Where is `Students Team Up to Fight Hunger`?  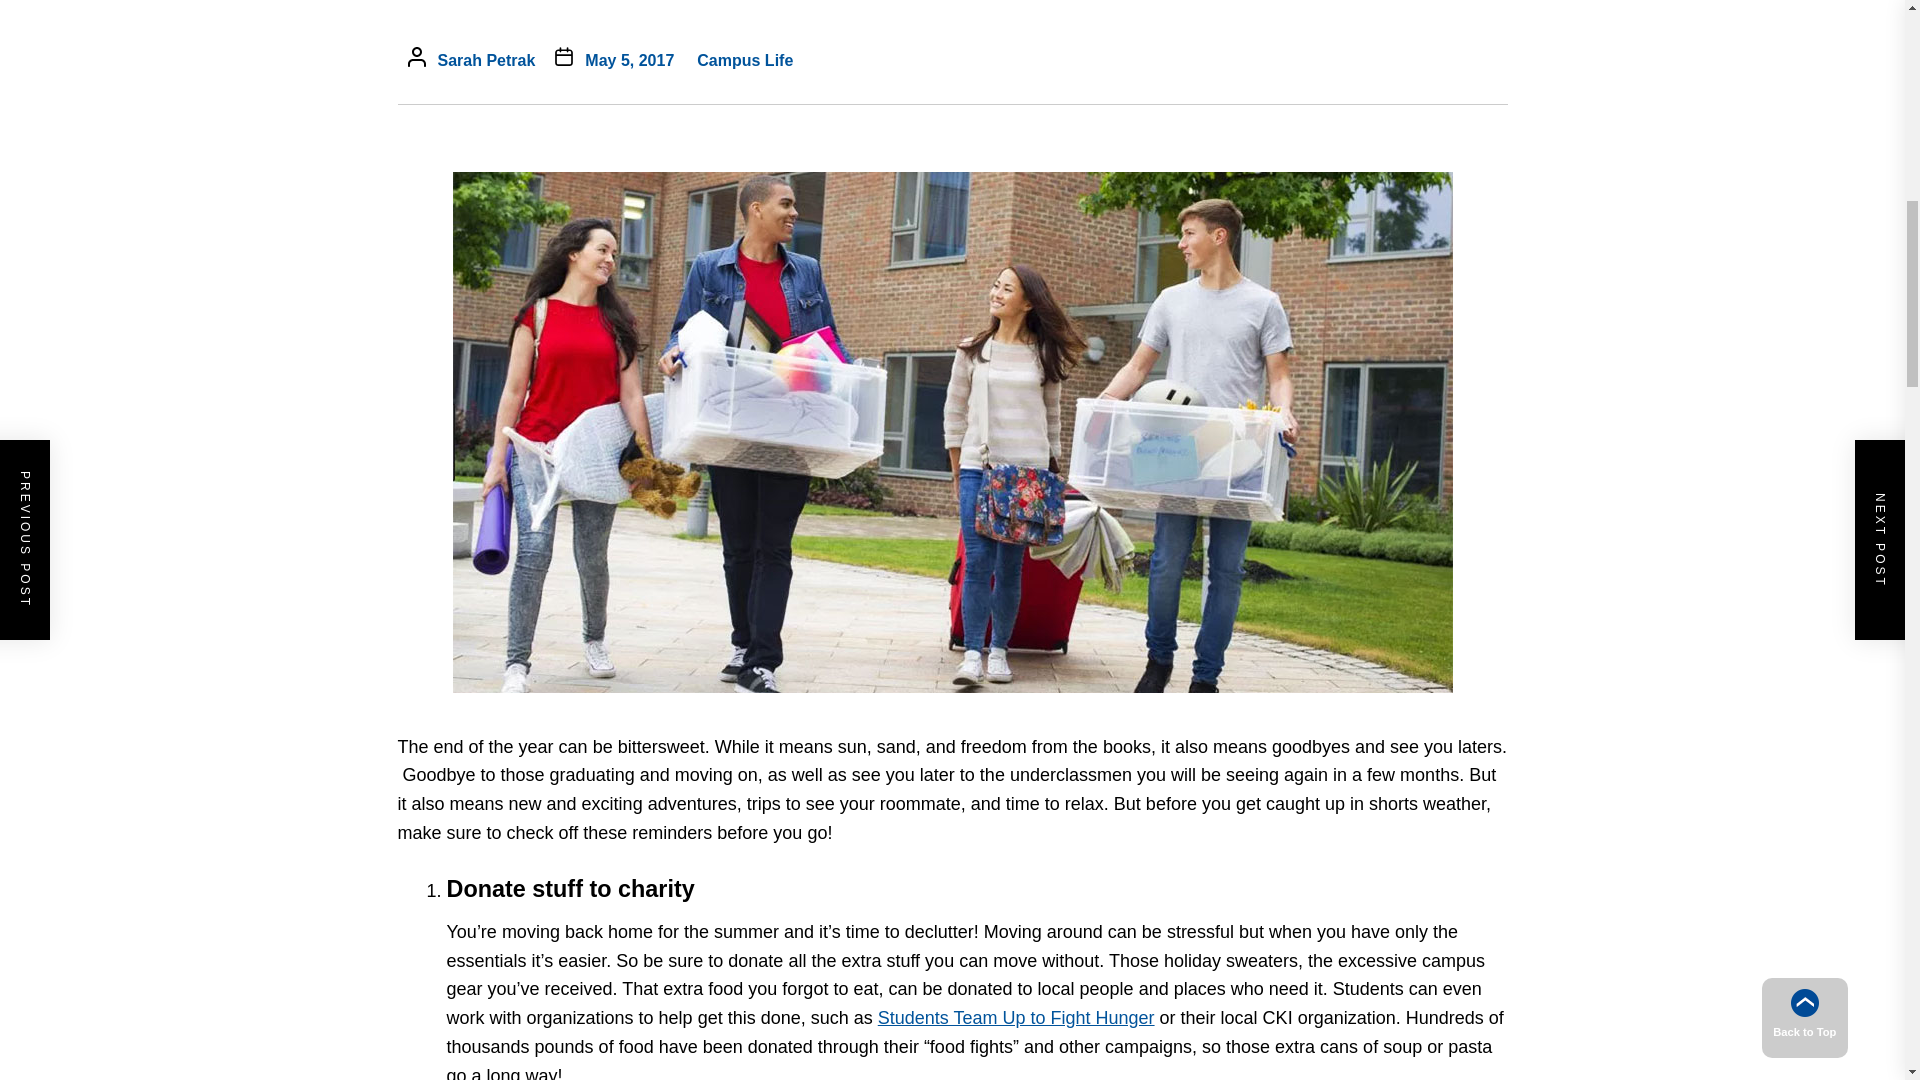
Students Team Up to Fight Hunger is located at coordinates (1016, 1018).